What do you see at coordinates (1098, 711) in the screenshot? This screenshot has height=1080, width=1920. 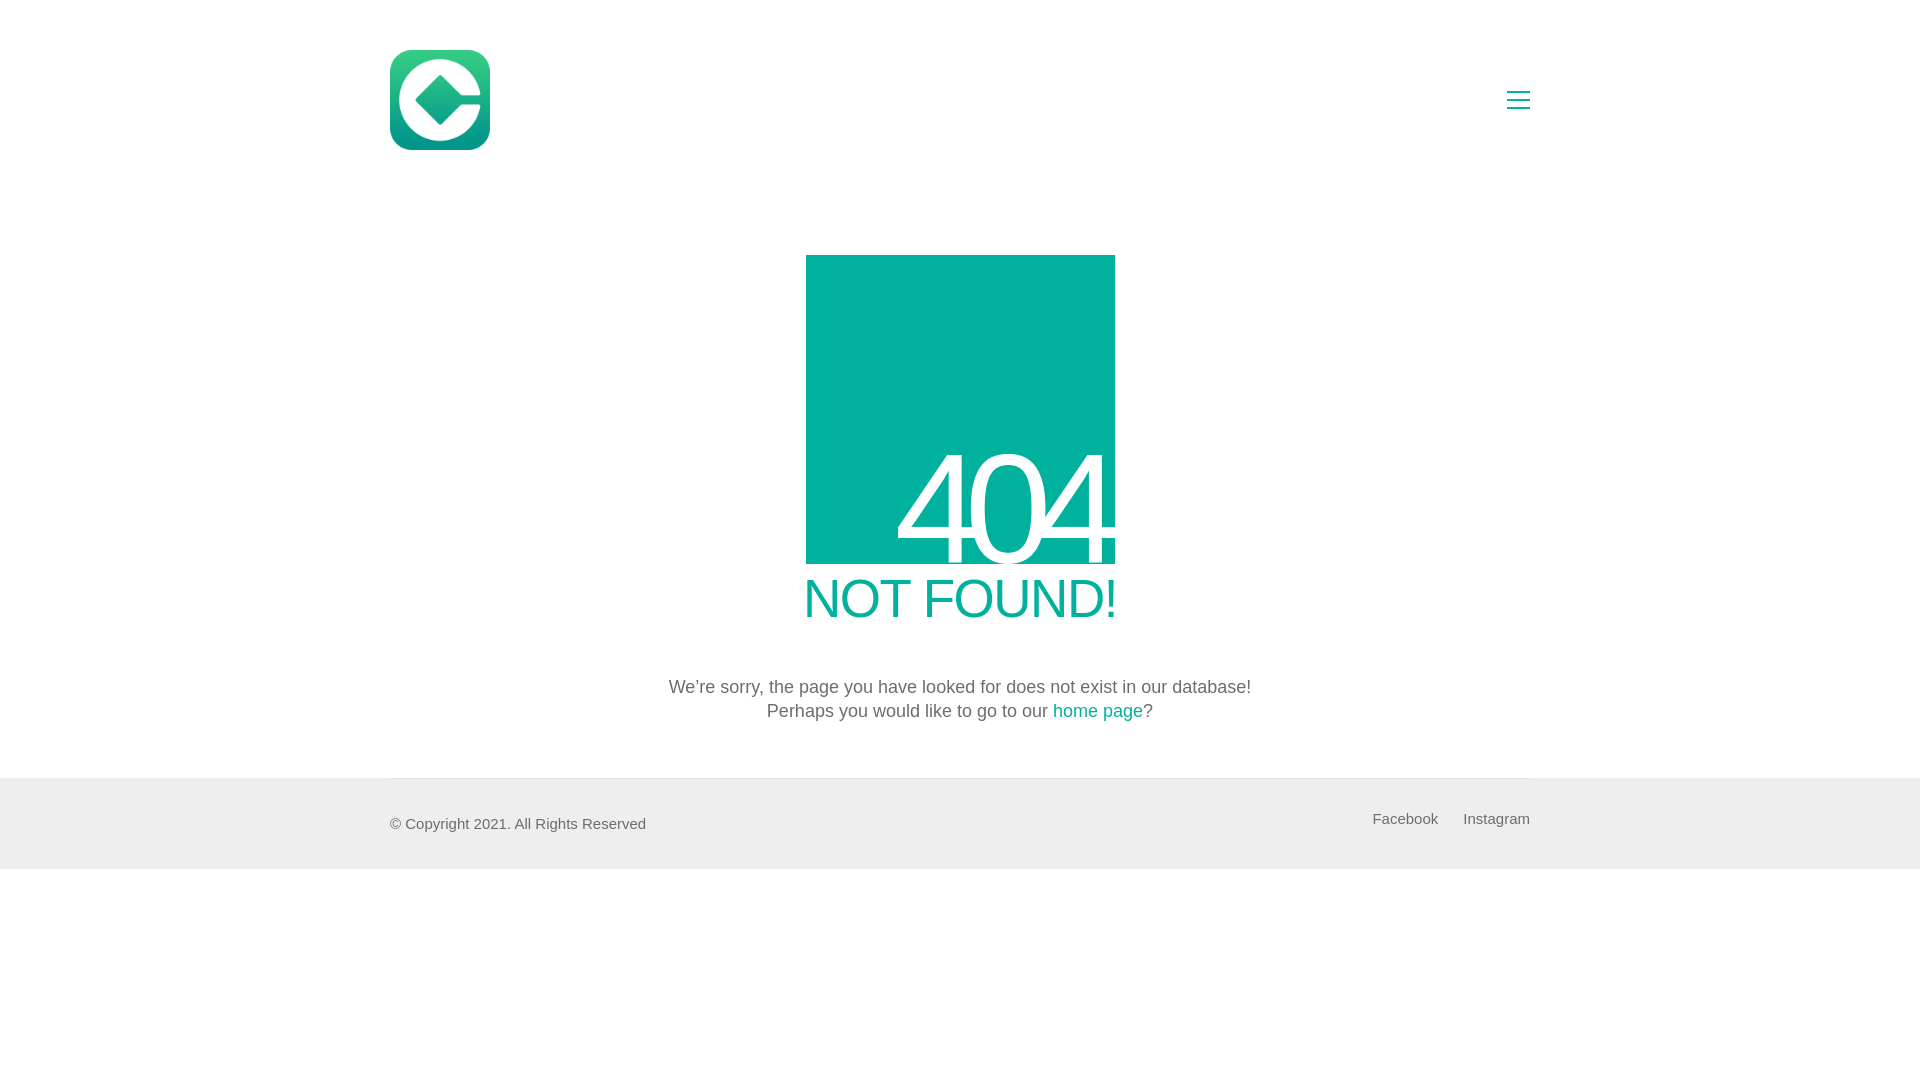 I see `home page` at bounding box center [1098, 711].